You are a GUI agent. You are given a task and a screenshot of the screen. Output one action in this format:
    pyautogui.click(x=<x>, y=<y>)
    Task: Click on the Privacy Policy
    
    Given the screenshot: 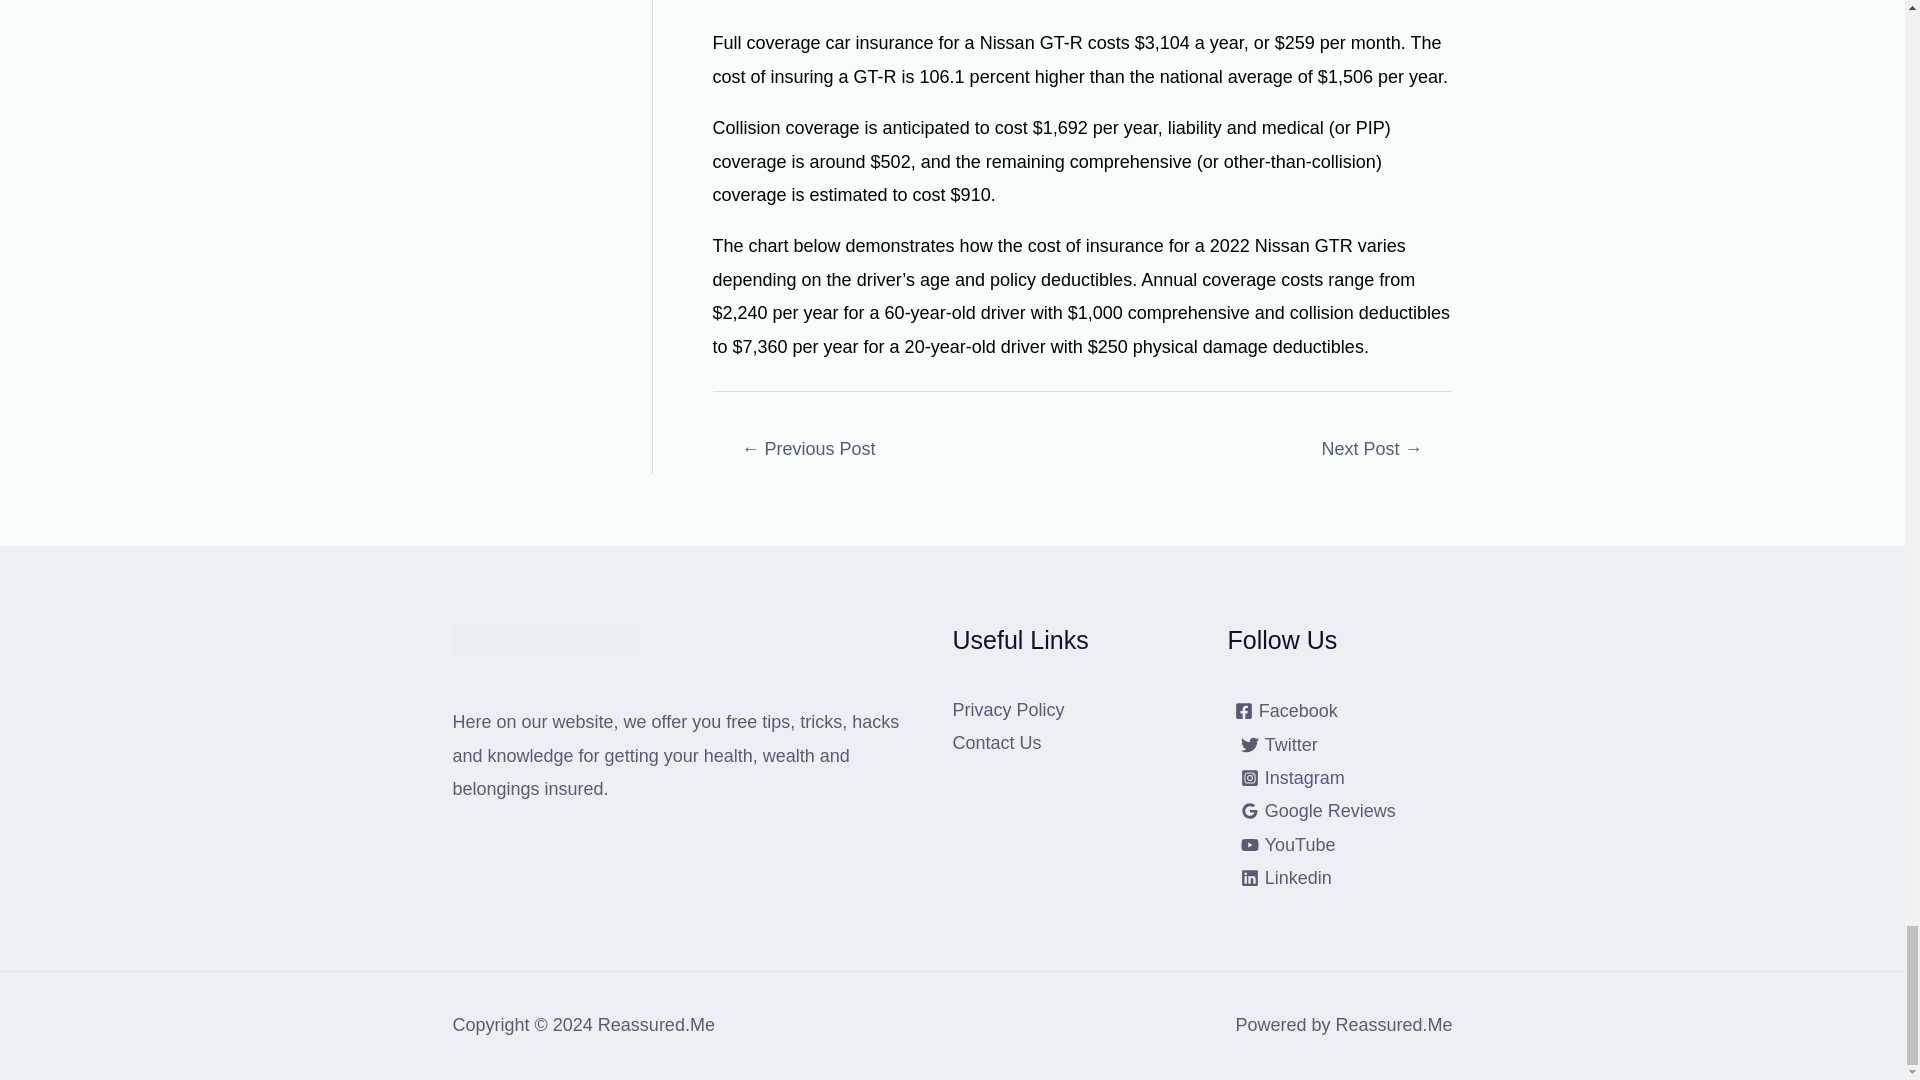 What is the action you would take?
    pyautogui.click(x=1008, y=710)
    